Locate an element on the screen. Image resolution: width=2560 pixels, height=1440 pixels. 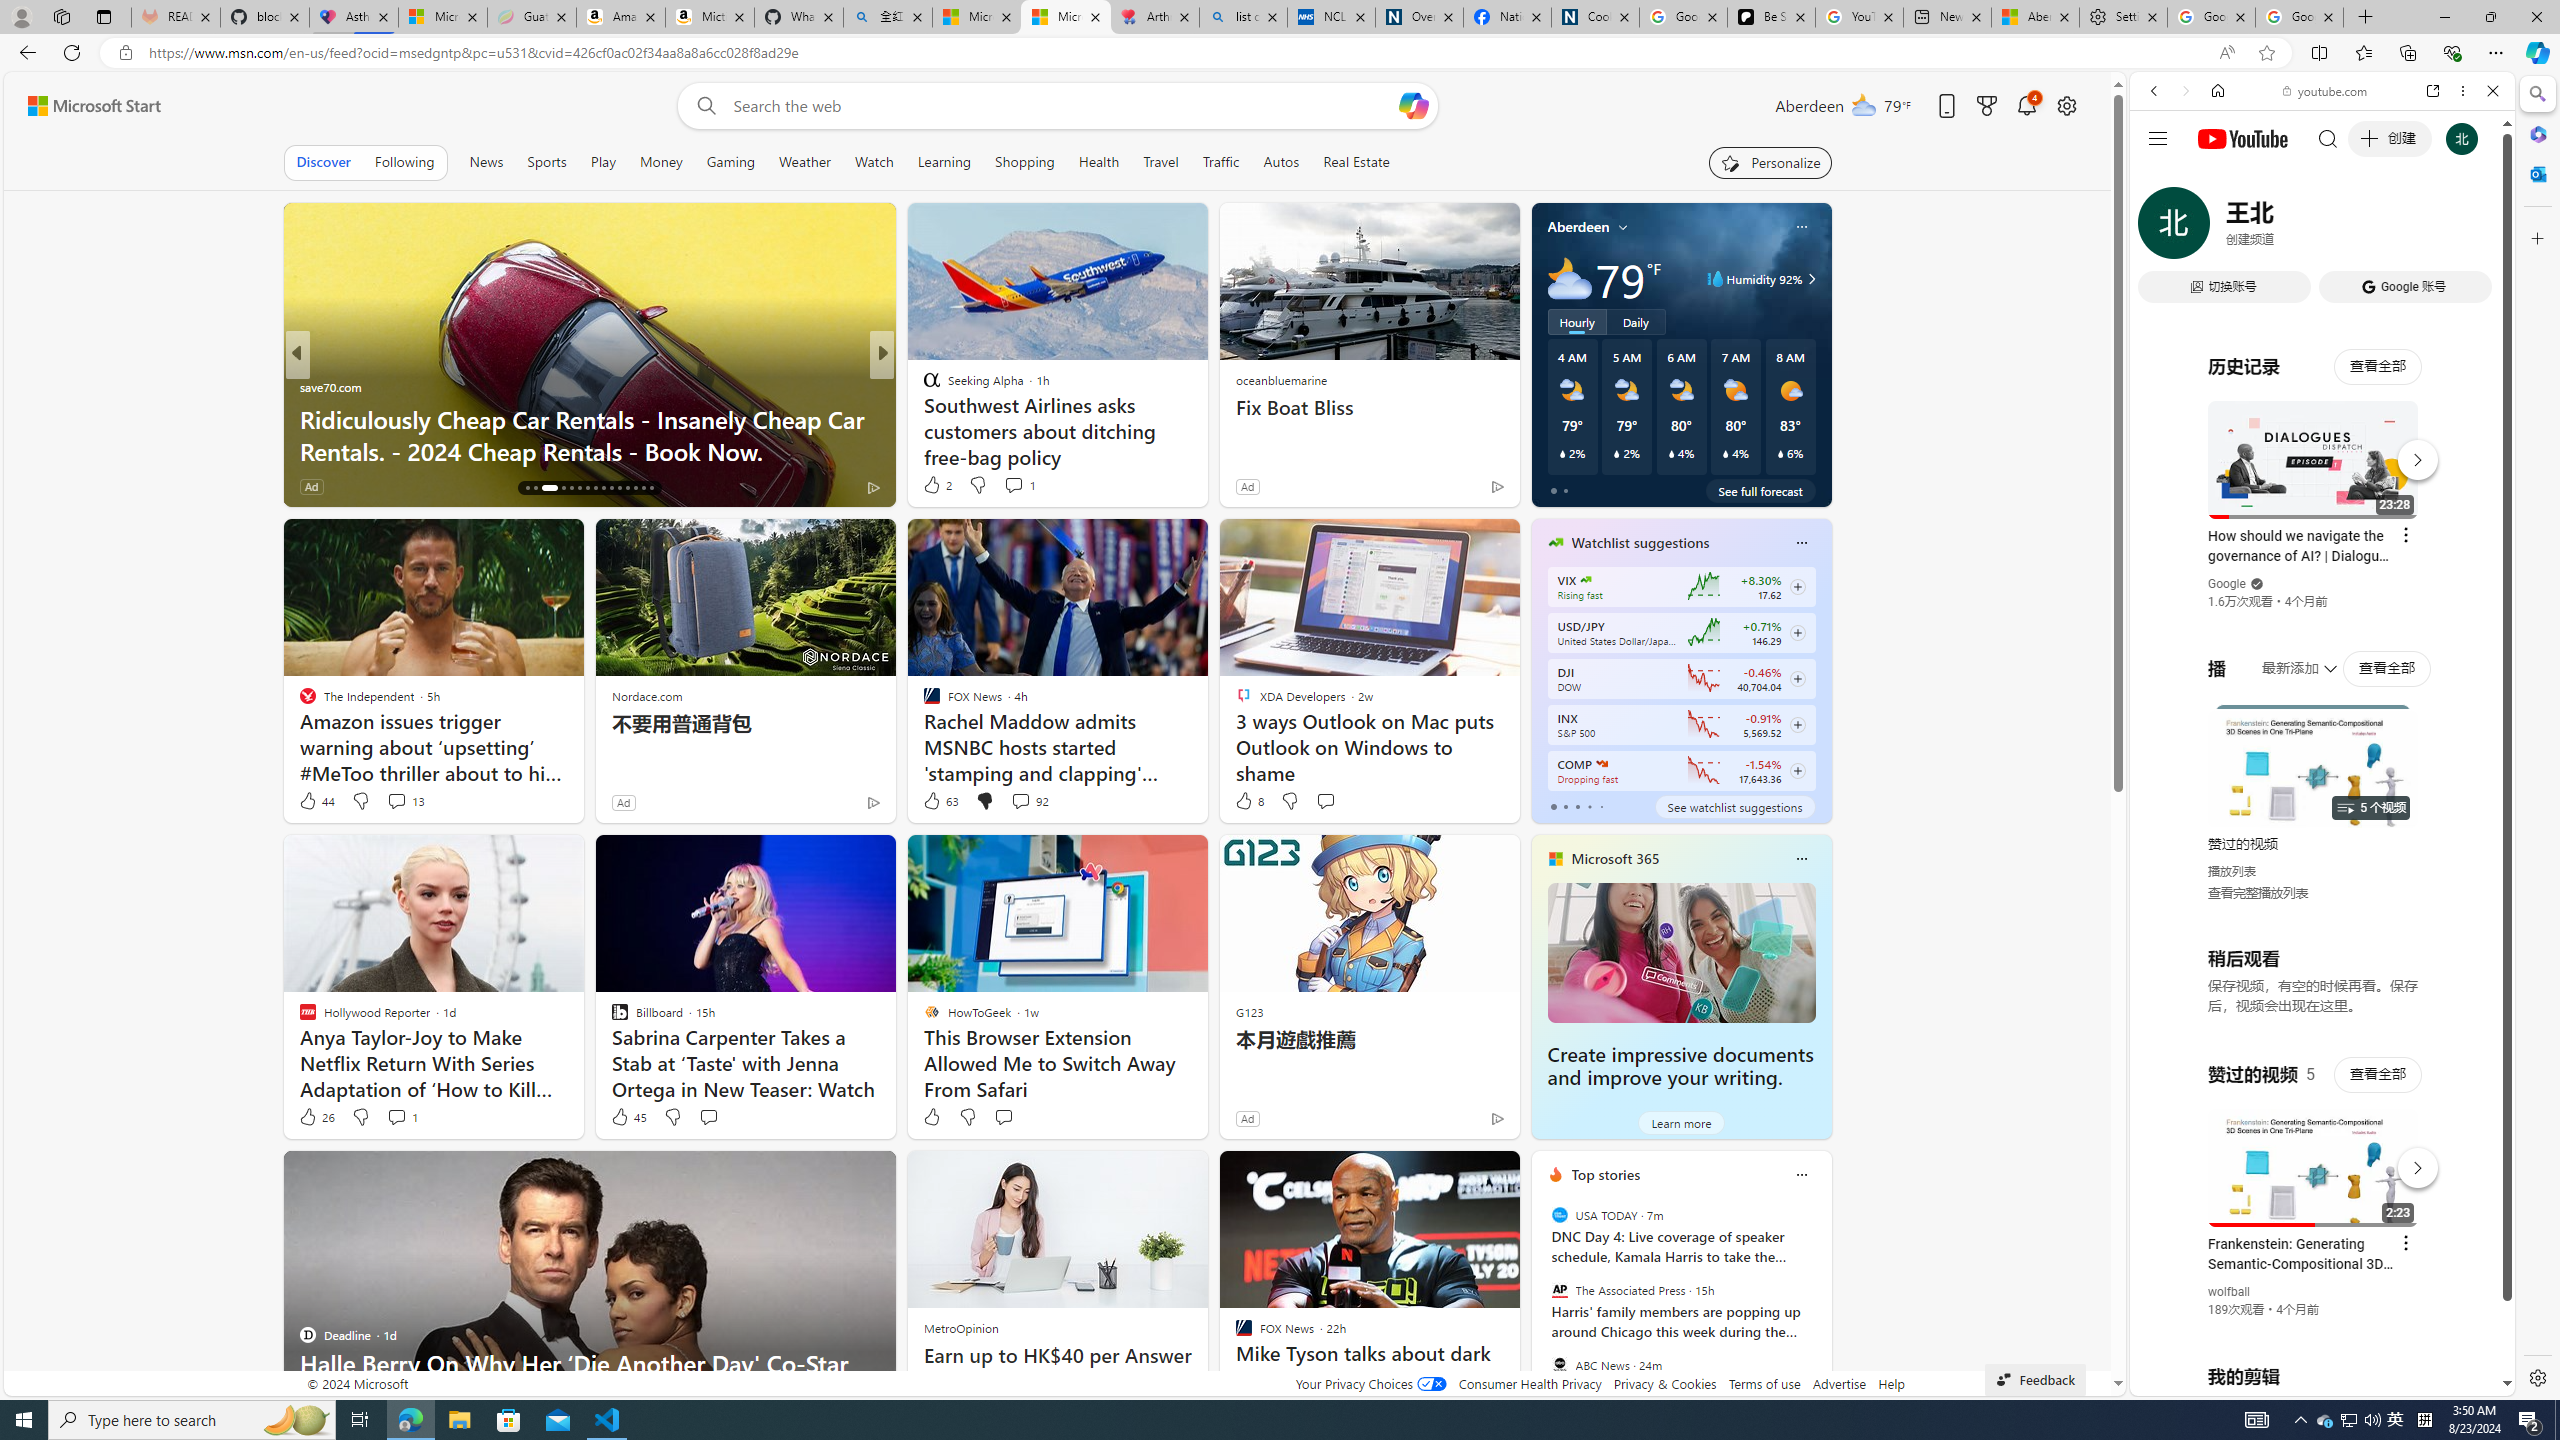
This story is trending is located at coordinates (1458, 490).